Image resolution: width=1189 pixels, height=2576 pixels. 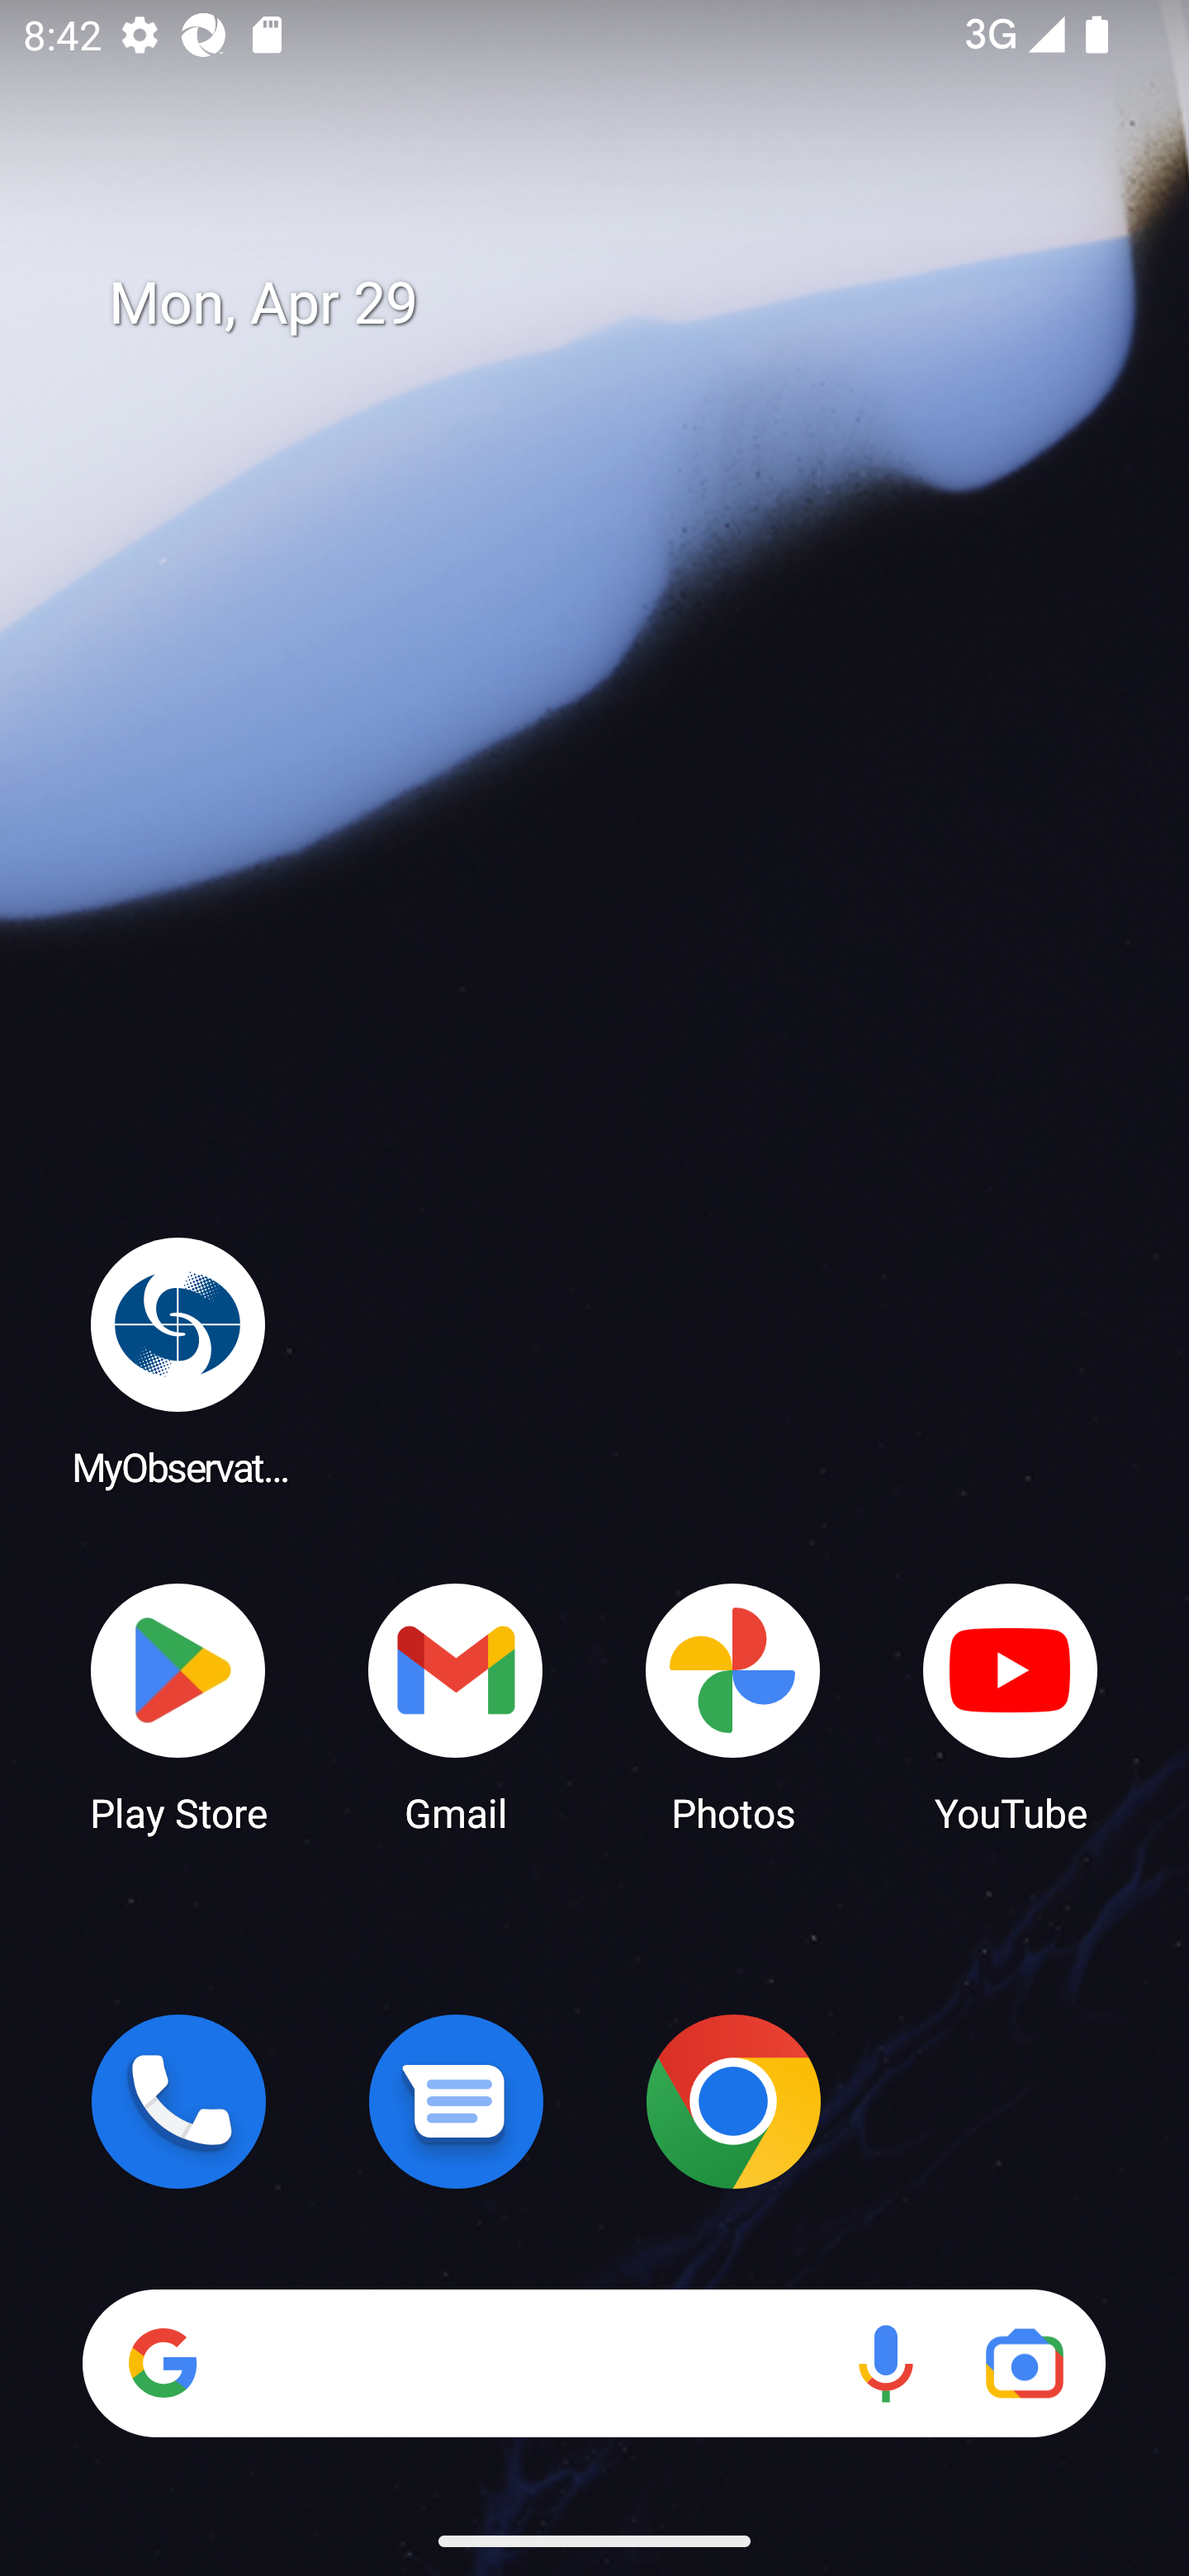 I want to click on Voice search, so click(x=885, y=2363).